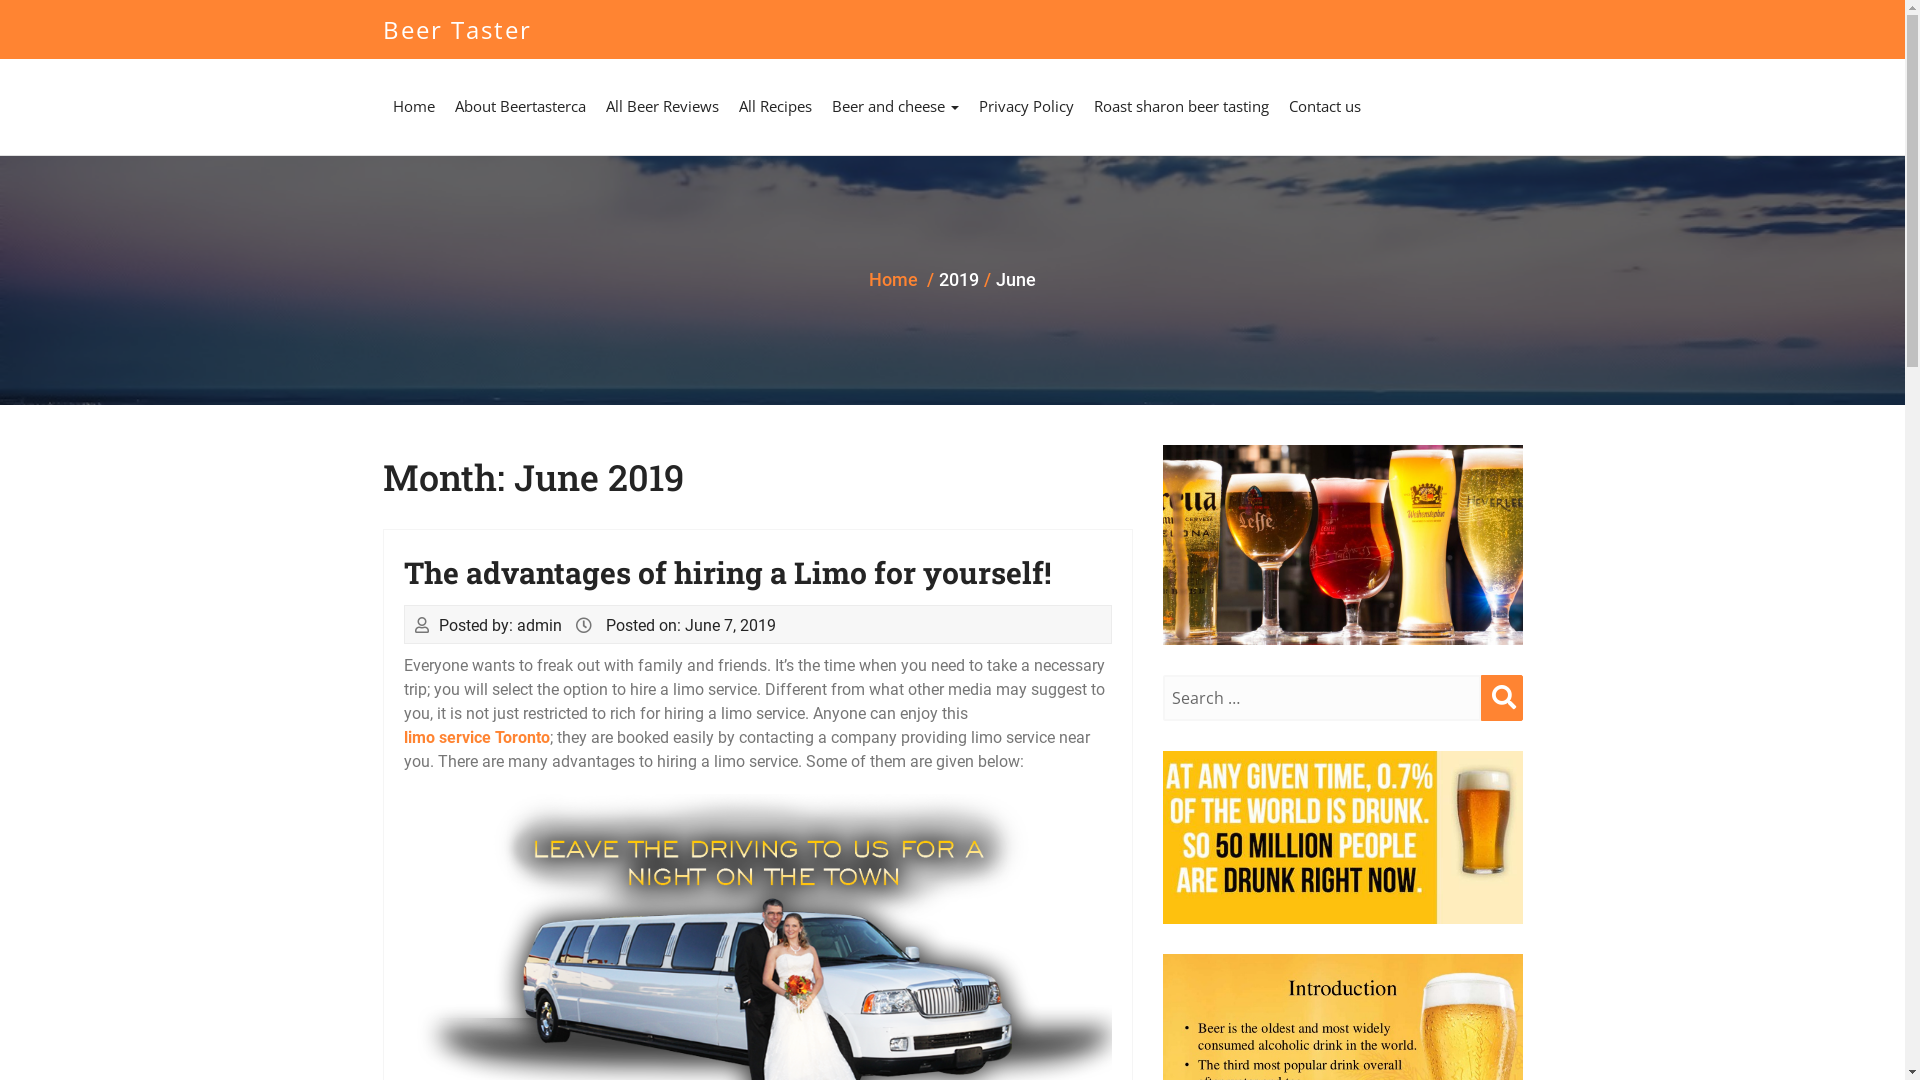 The width and height of the screenshot is (1920, 1080). I want to click on About Beertasterca, so click(520, 106).